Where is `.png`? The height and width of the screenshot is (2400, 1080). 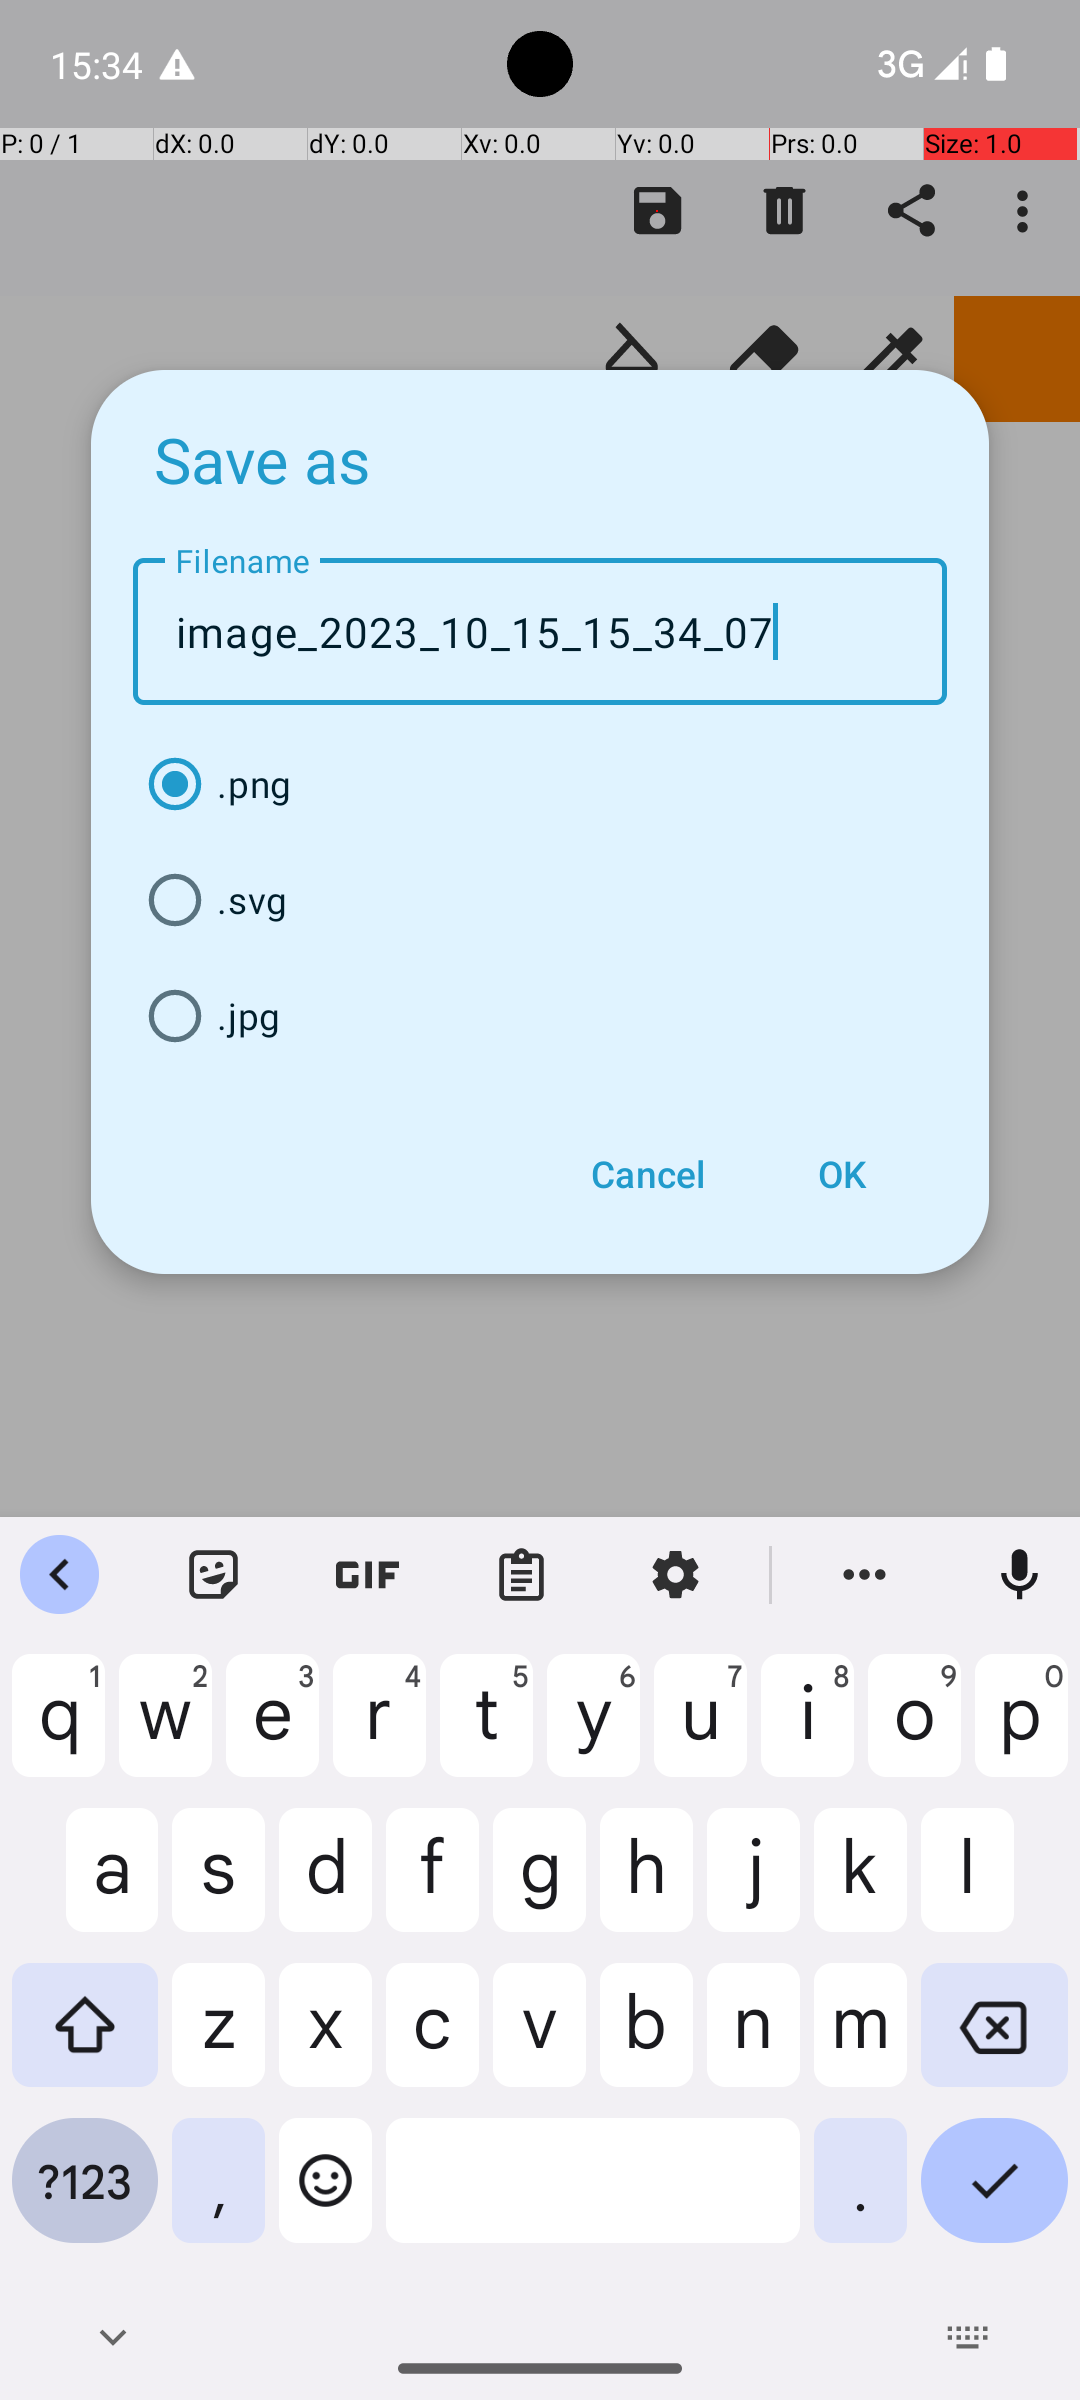 .png is located at coordinates (540, 784).